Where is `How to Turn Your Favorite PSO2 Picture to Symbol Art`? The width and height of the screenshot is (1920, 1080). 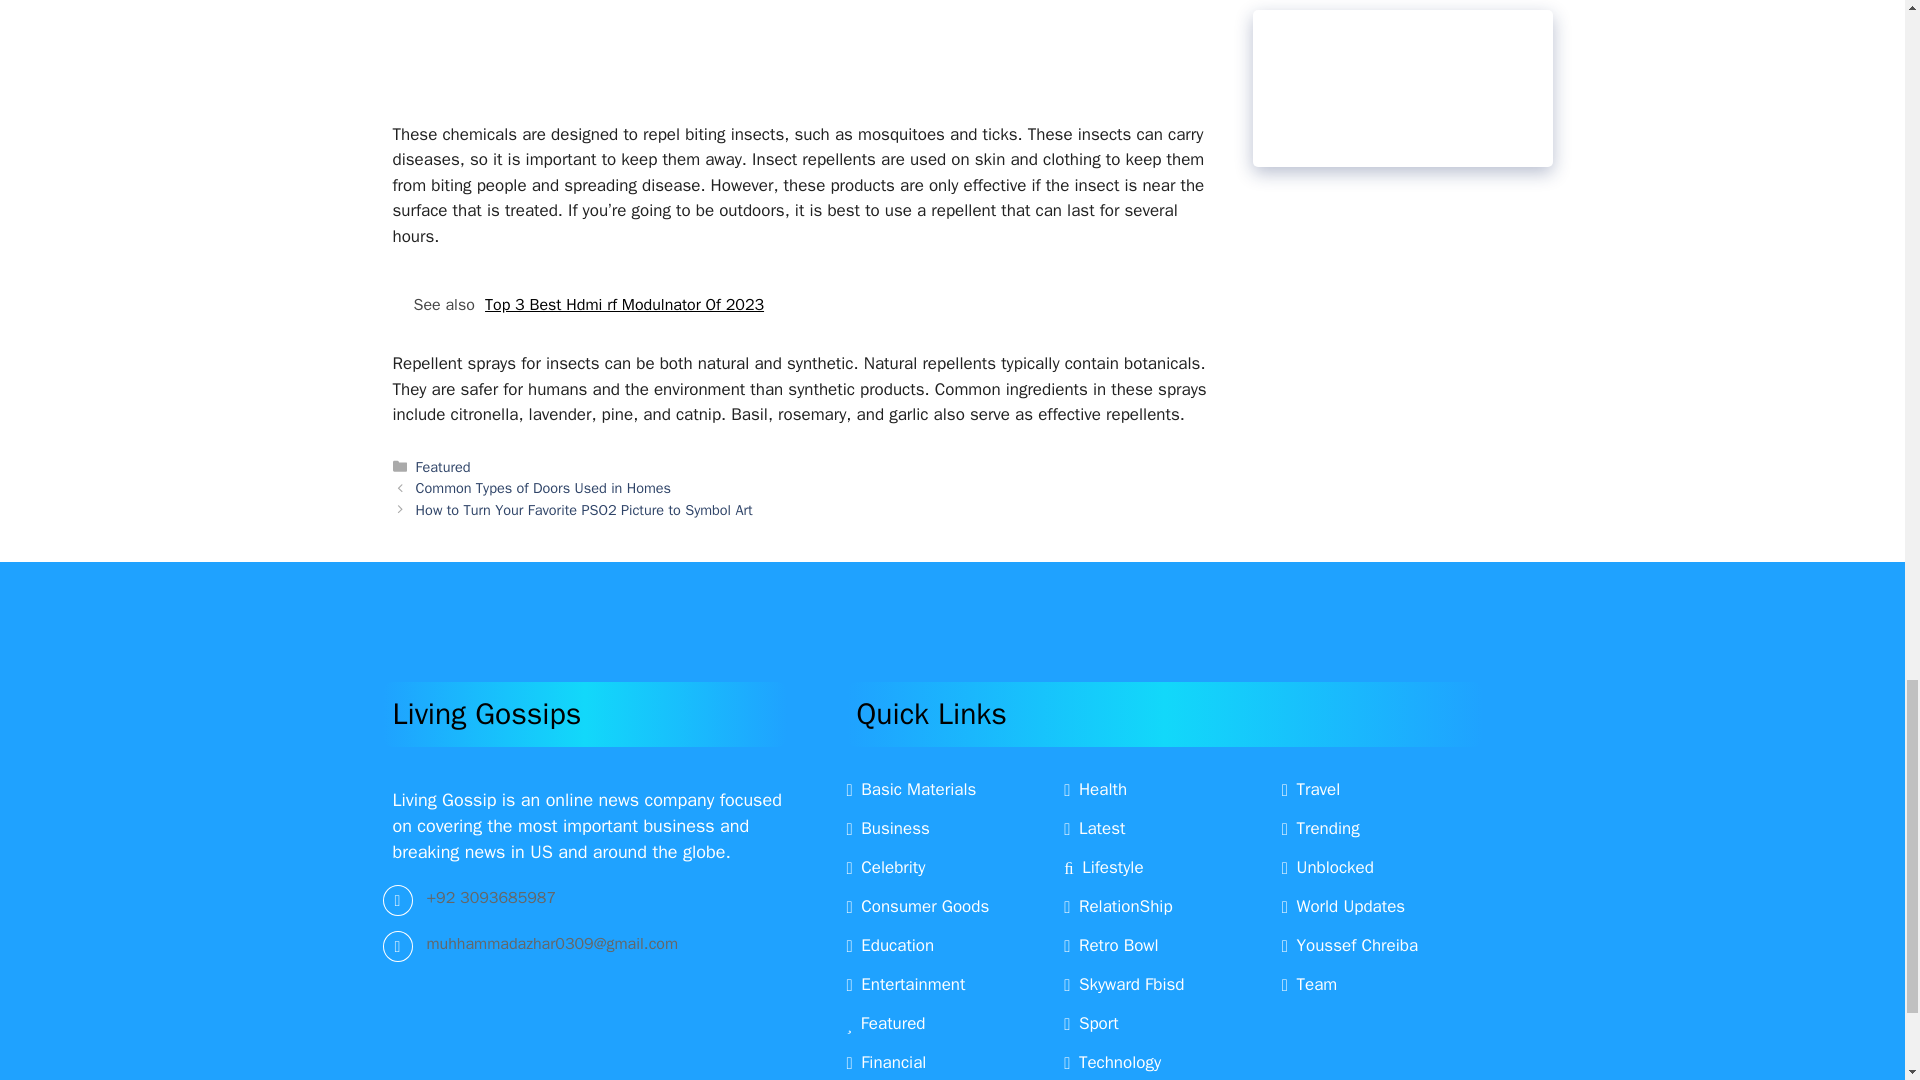 How to Turn Your Favorite PSO2 Picture to Symbol Art is located at coordinates (584, 510).